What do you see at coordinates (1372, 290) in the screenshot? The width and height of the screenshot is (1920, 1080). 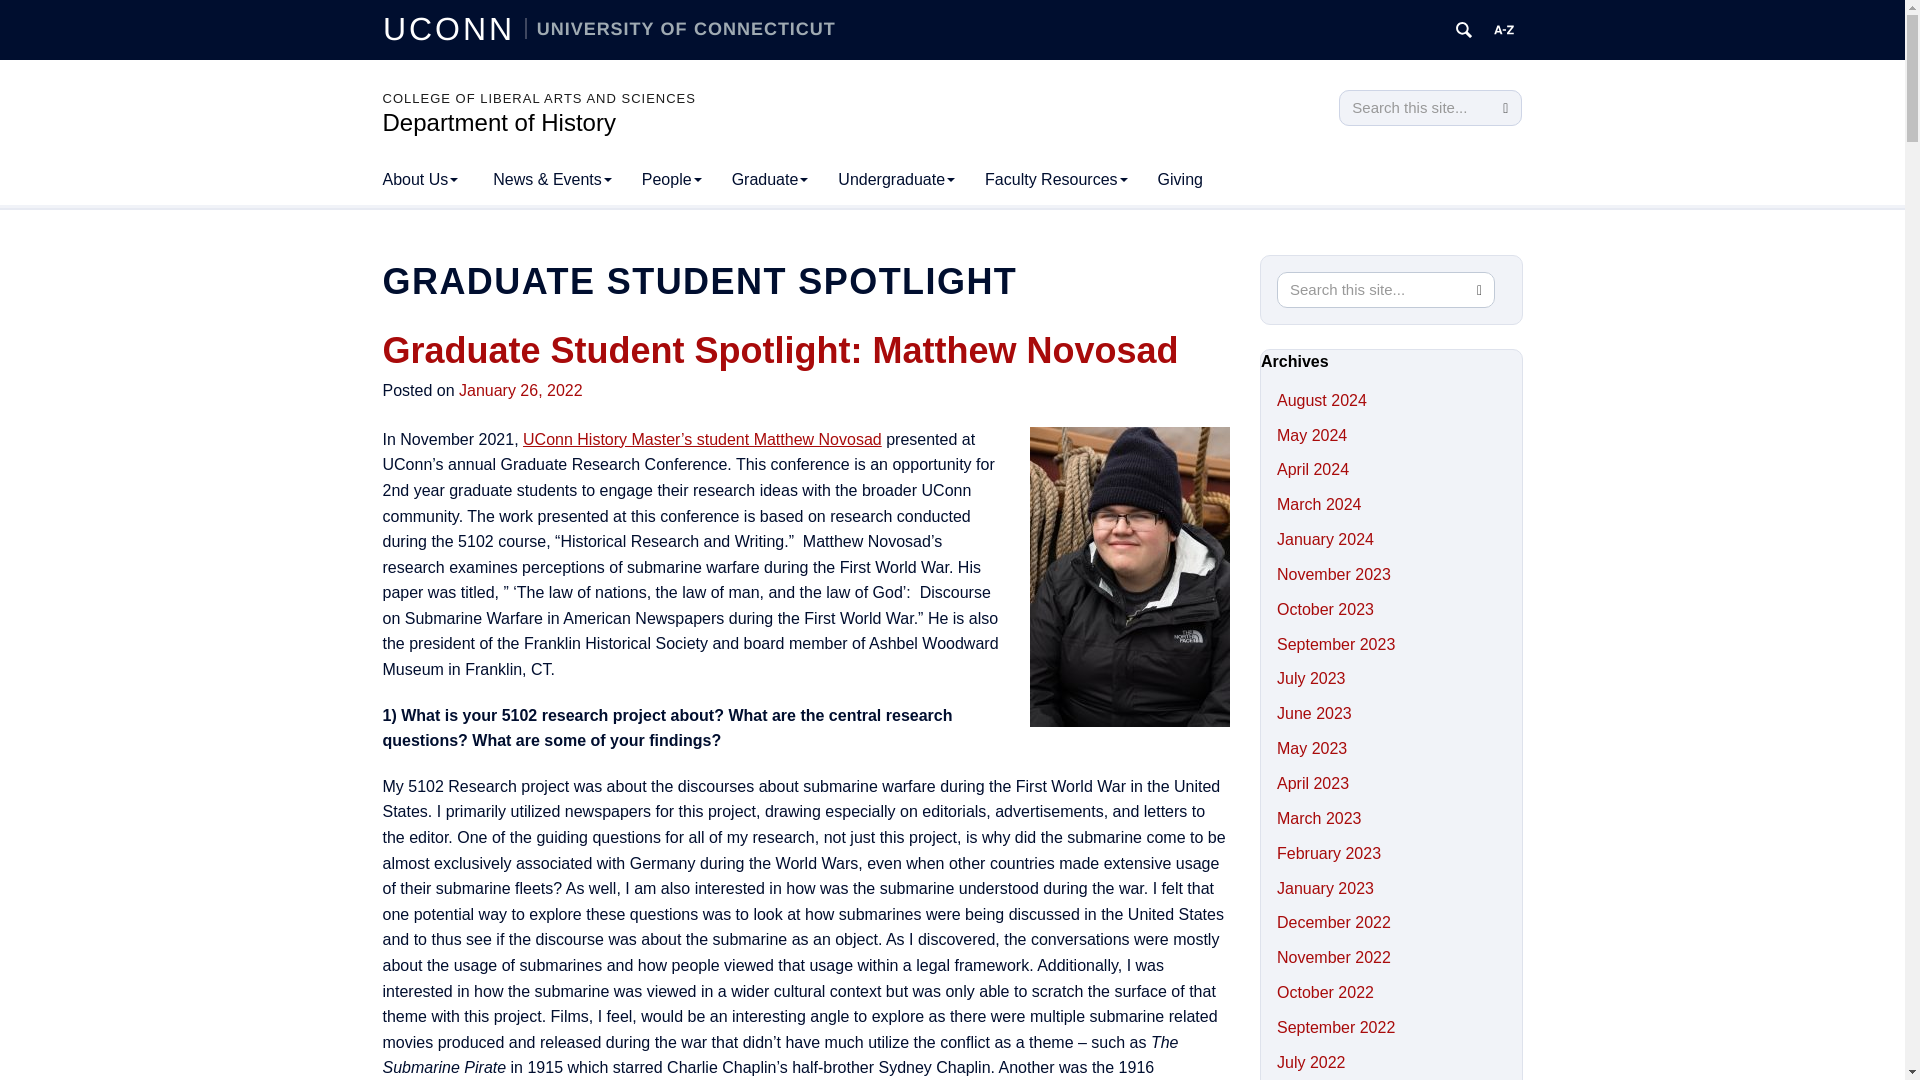 I see `Search this site... ` at bounding box center [1372, 290].